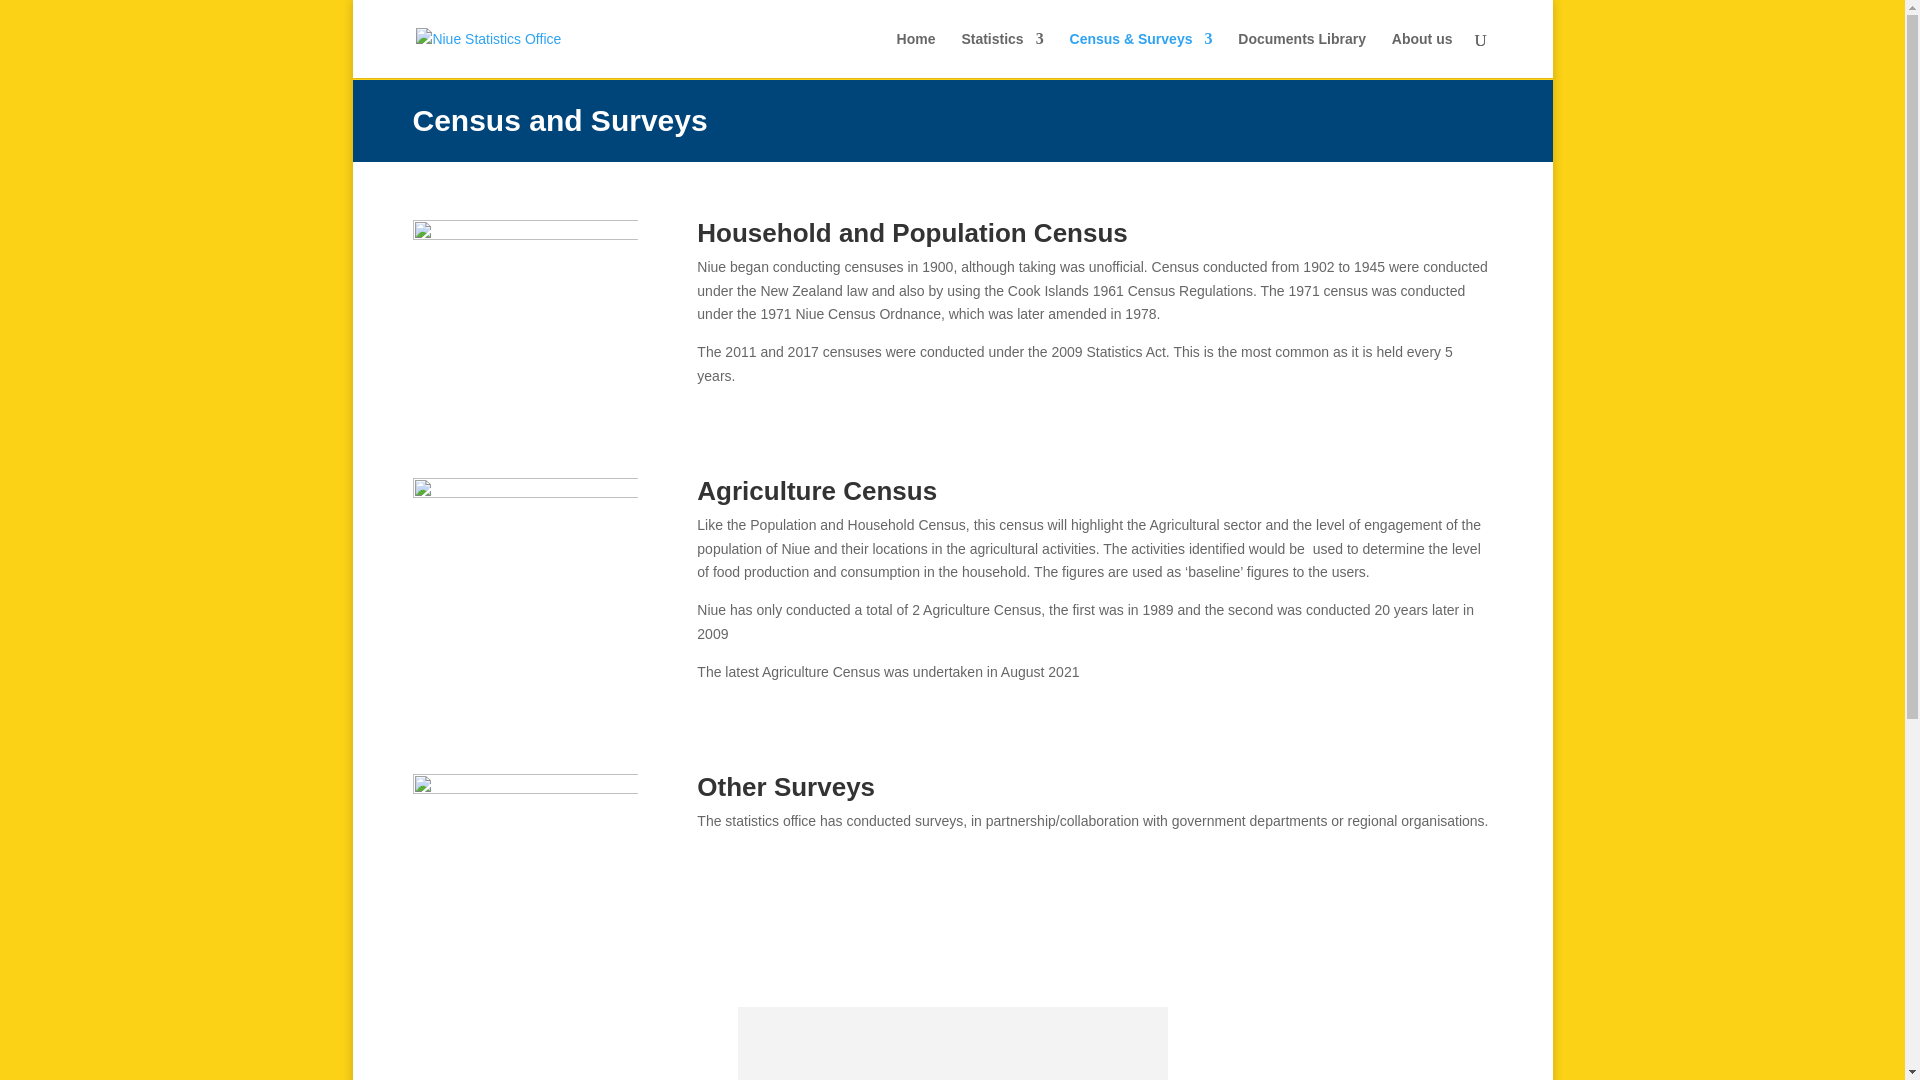  Describe the element at coordinates (1302, 54) in the screenshot. I see `Documents Library` at that location.